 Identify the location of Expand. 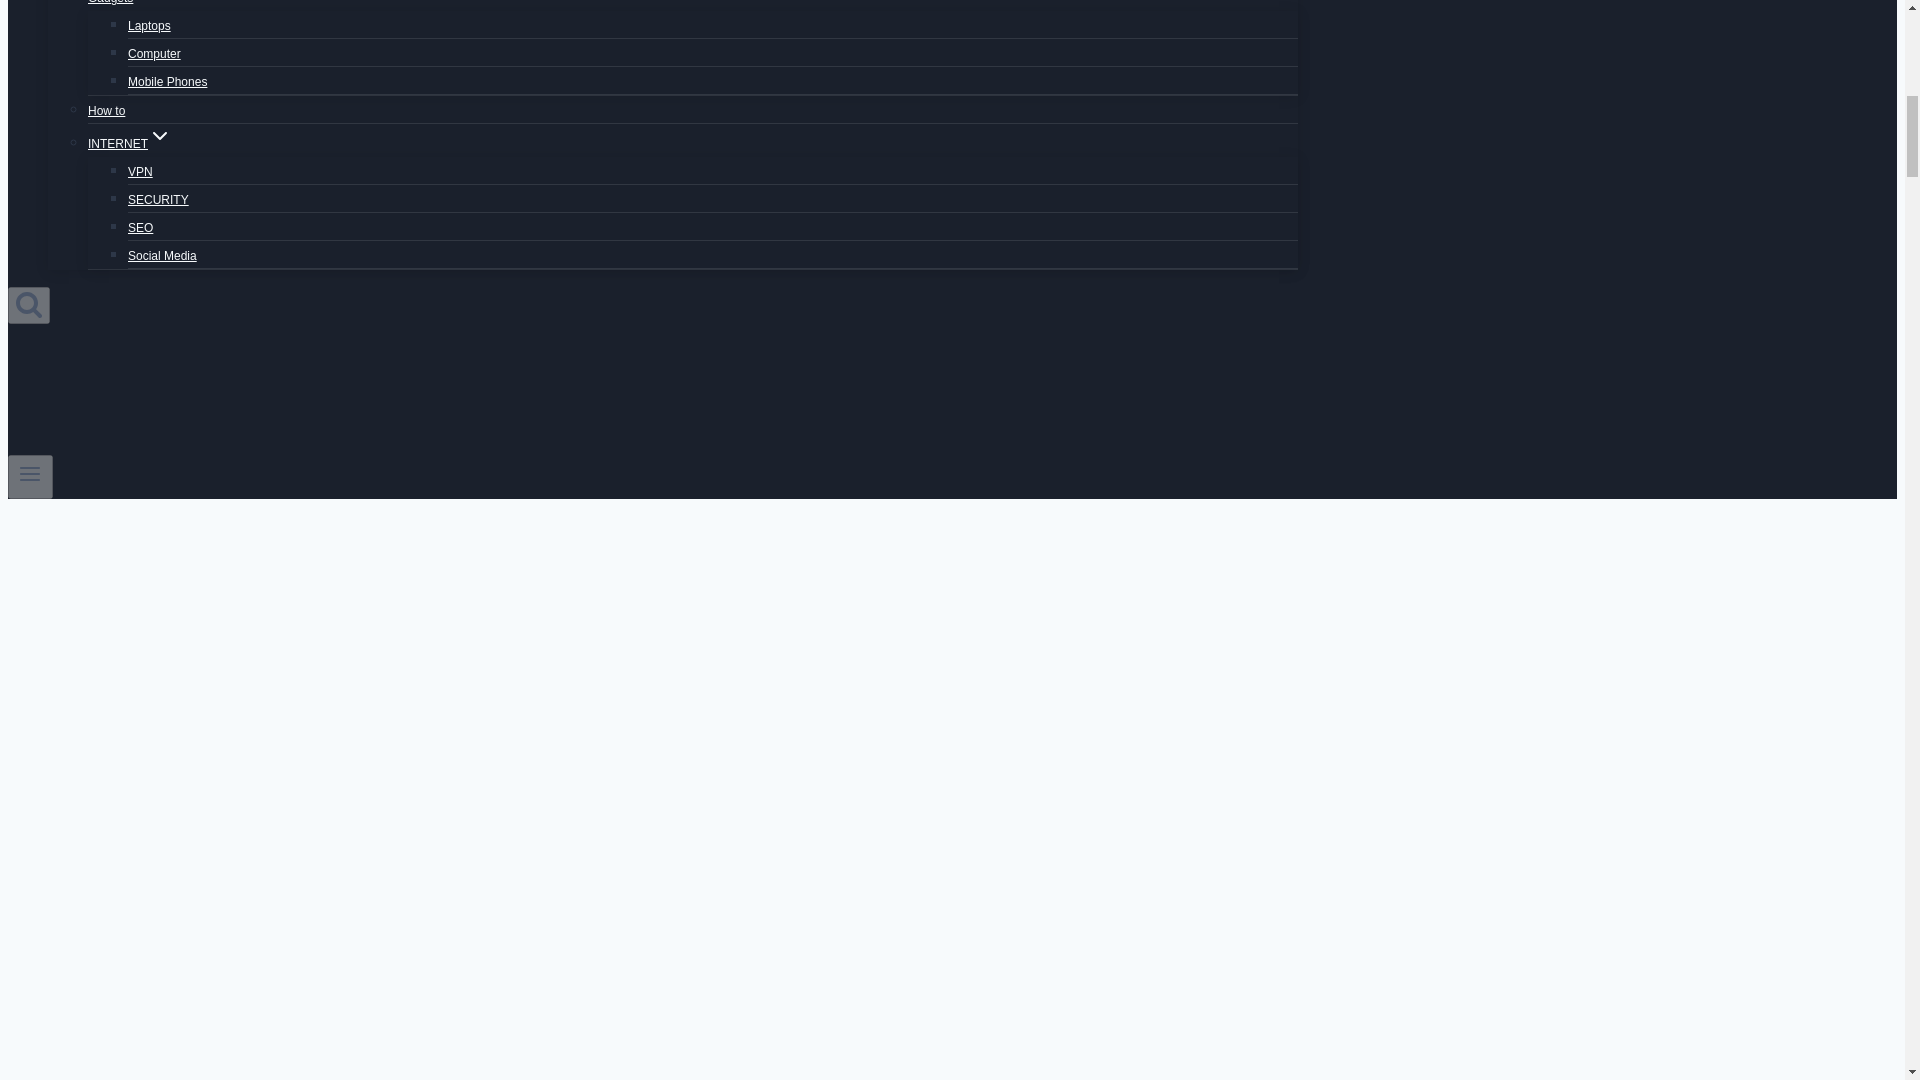
(160, 136).